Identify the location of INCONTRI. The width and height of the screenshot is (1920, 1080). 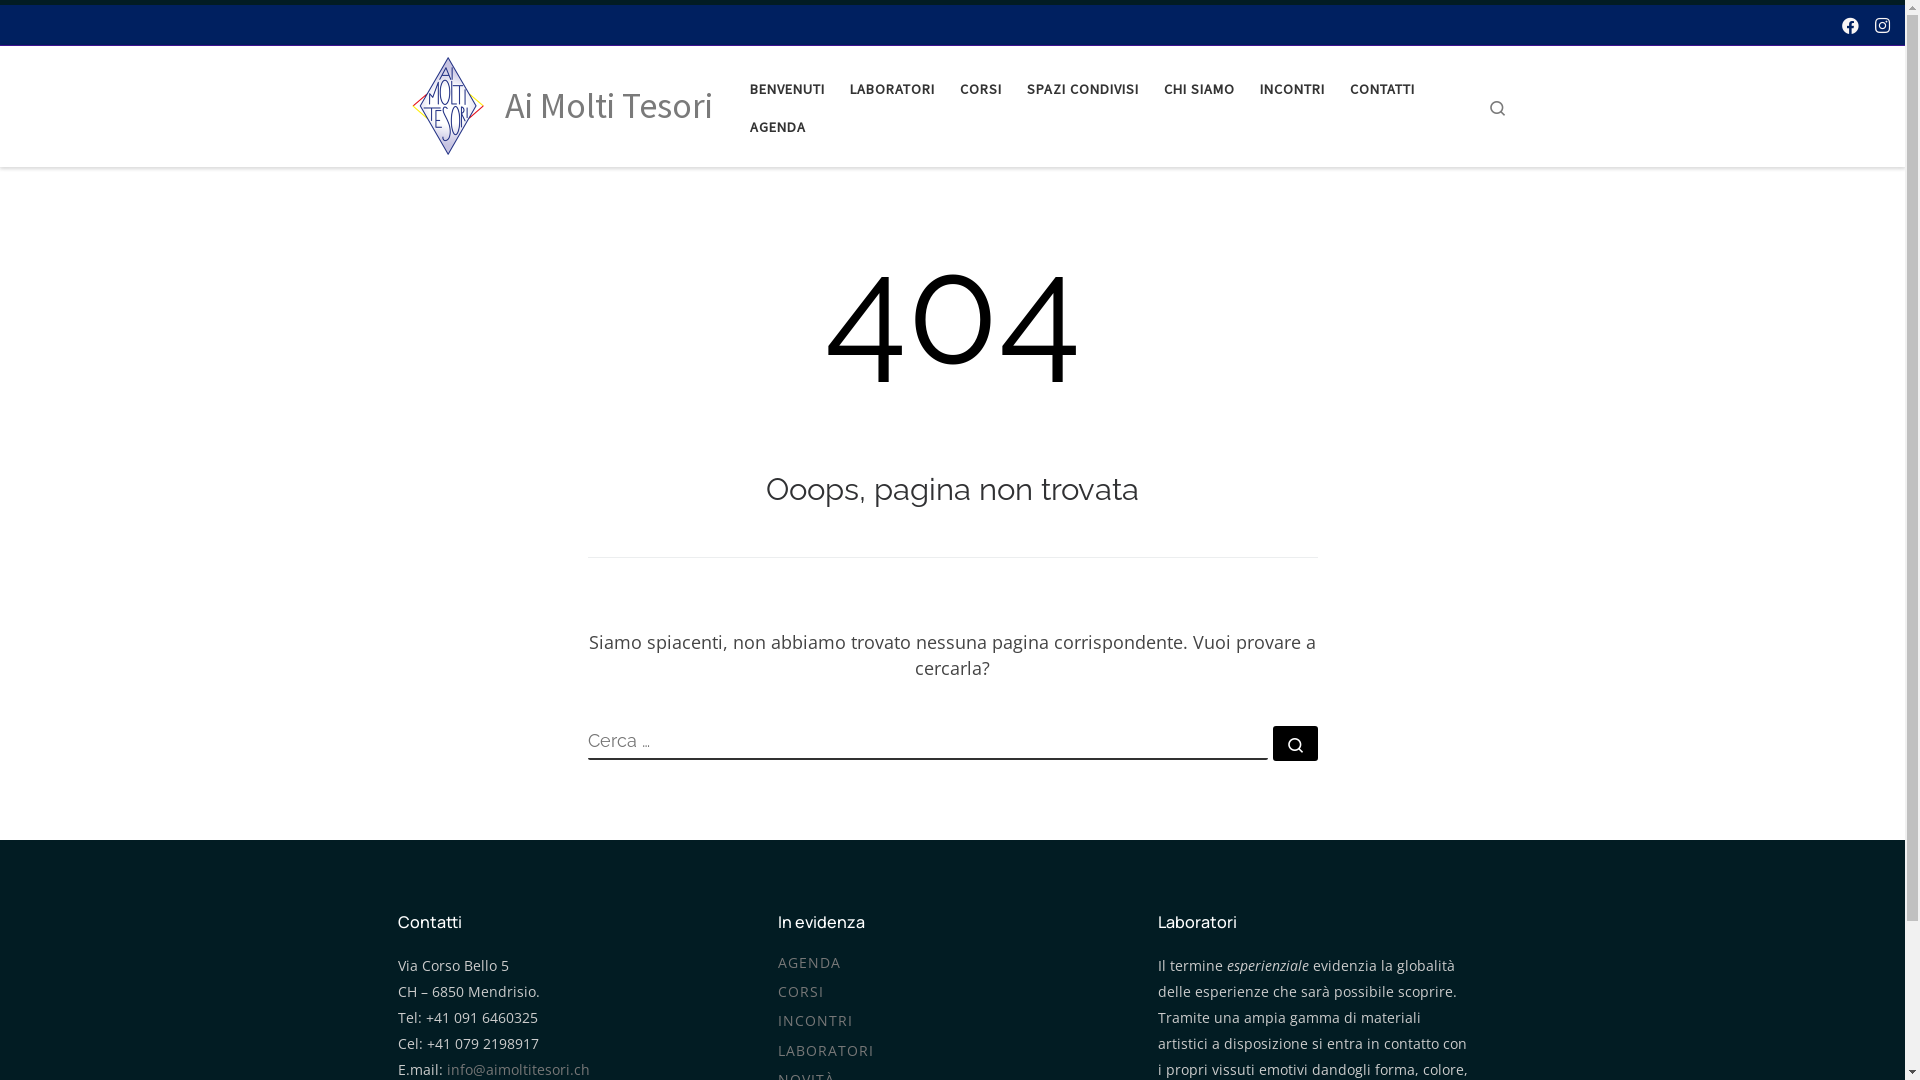
(816, 1022).